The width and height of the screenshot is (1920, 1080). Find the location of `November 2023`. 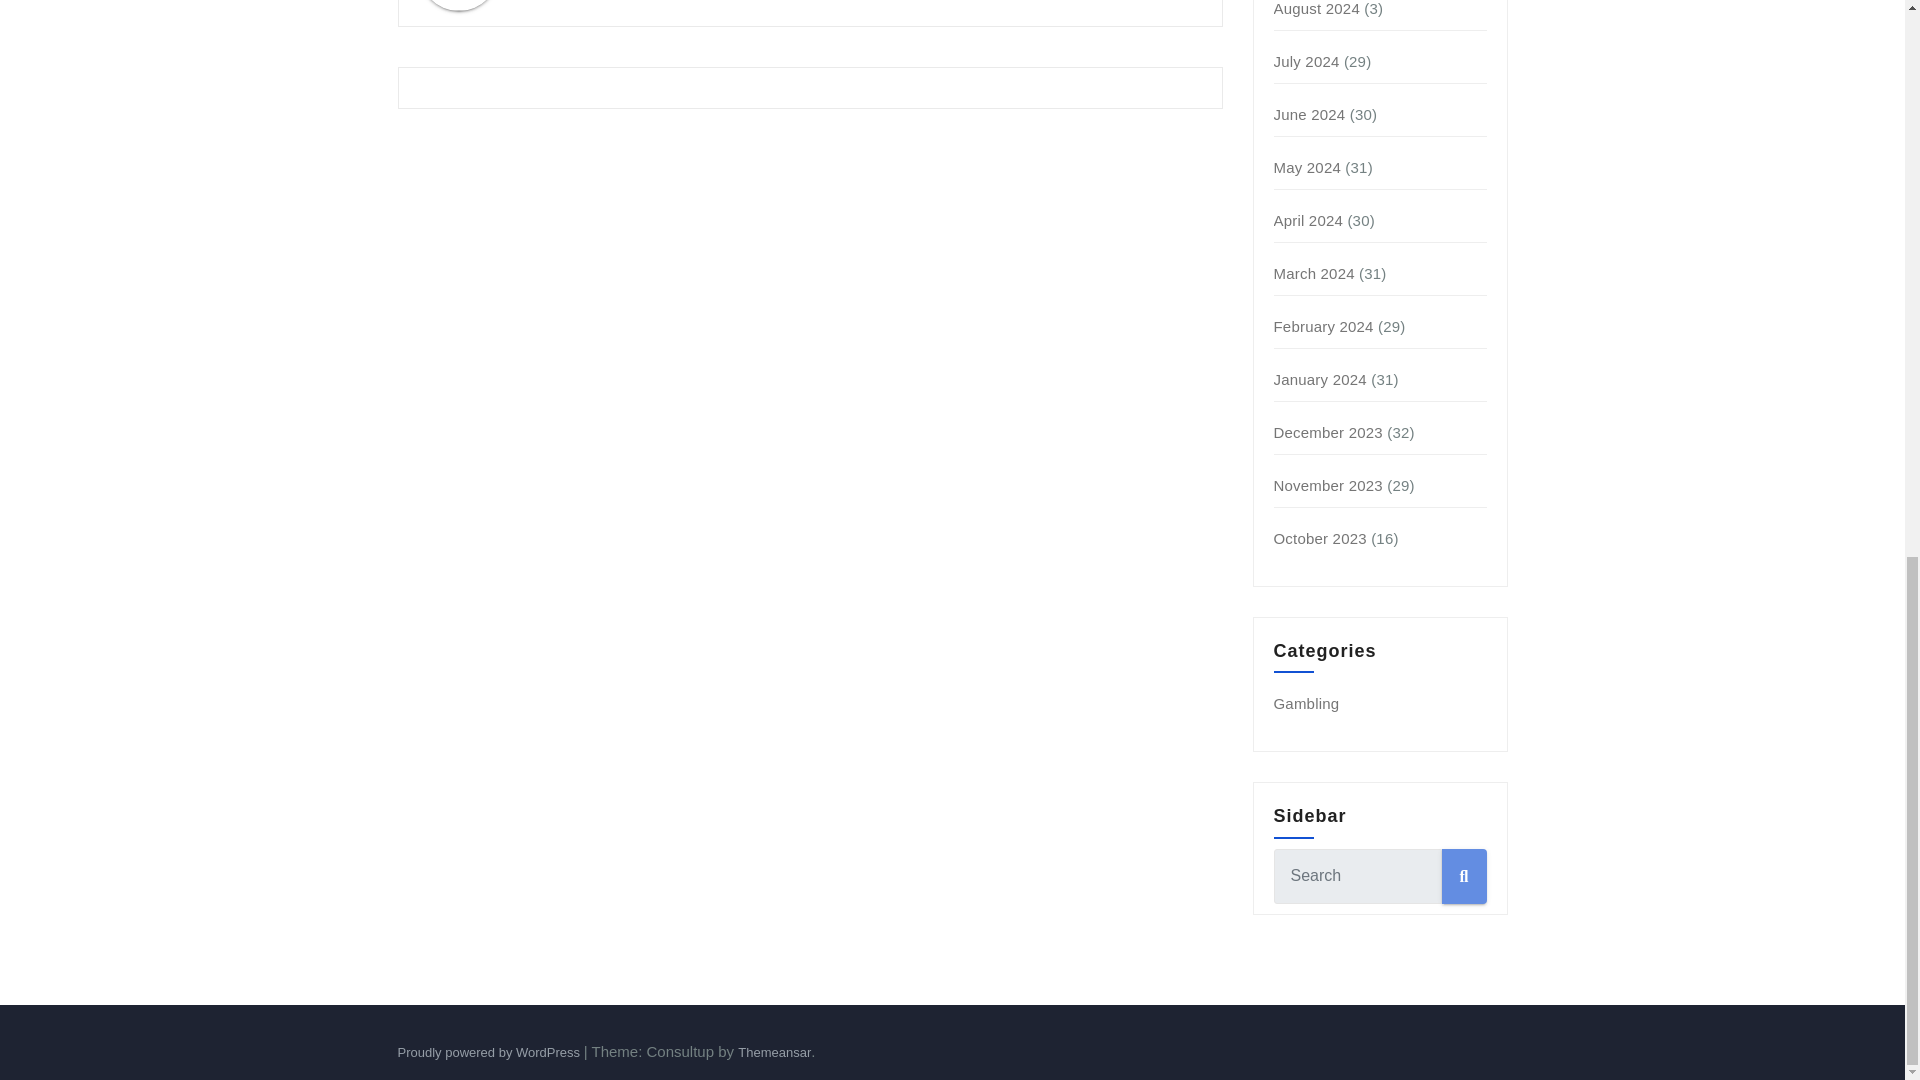

November 2023 is located at coordinates (1328, 485).